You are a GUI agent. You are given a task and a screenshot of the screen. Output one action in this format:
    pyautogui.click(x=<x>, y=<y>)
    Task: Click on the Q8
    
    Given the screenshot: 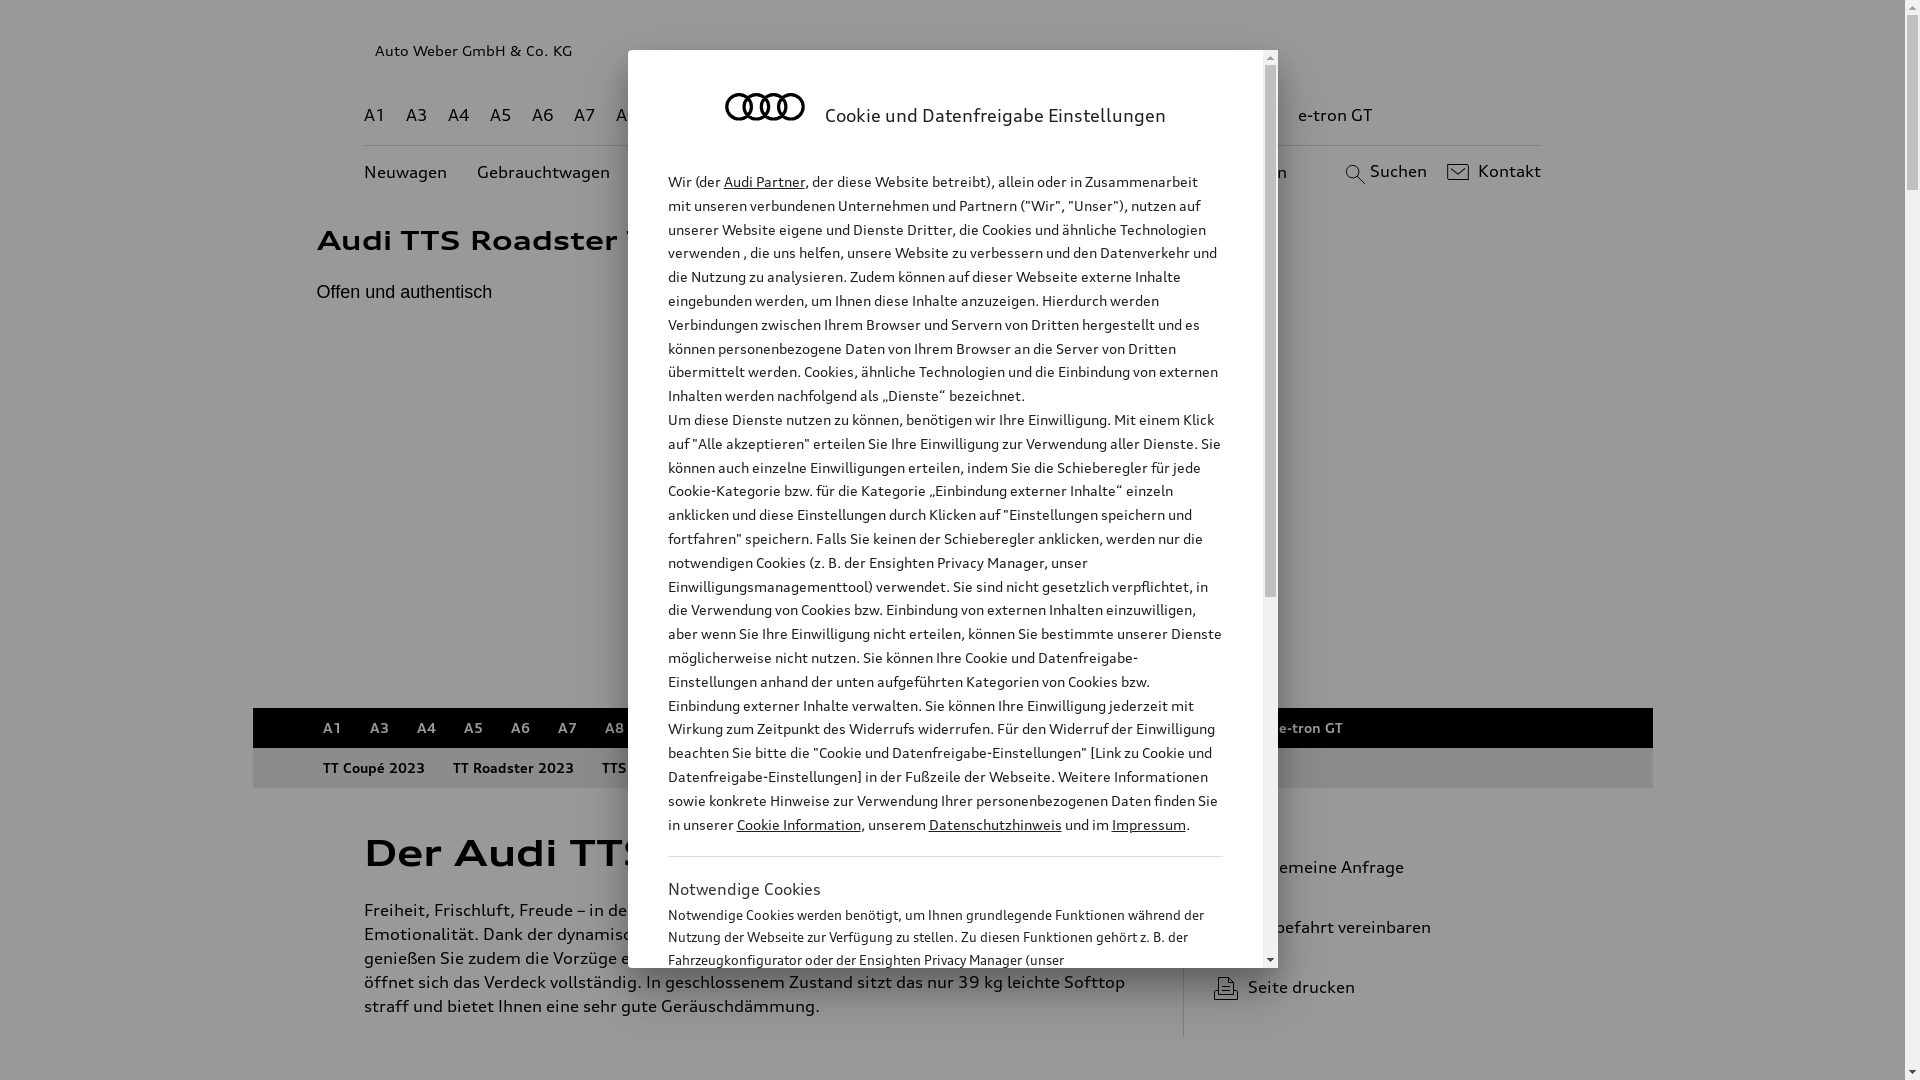 What is the action you would take?
    pyautogui.click(x=941, y=728)
    